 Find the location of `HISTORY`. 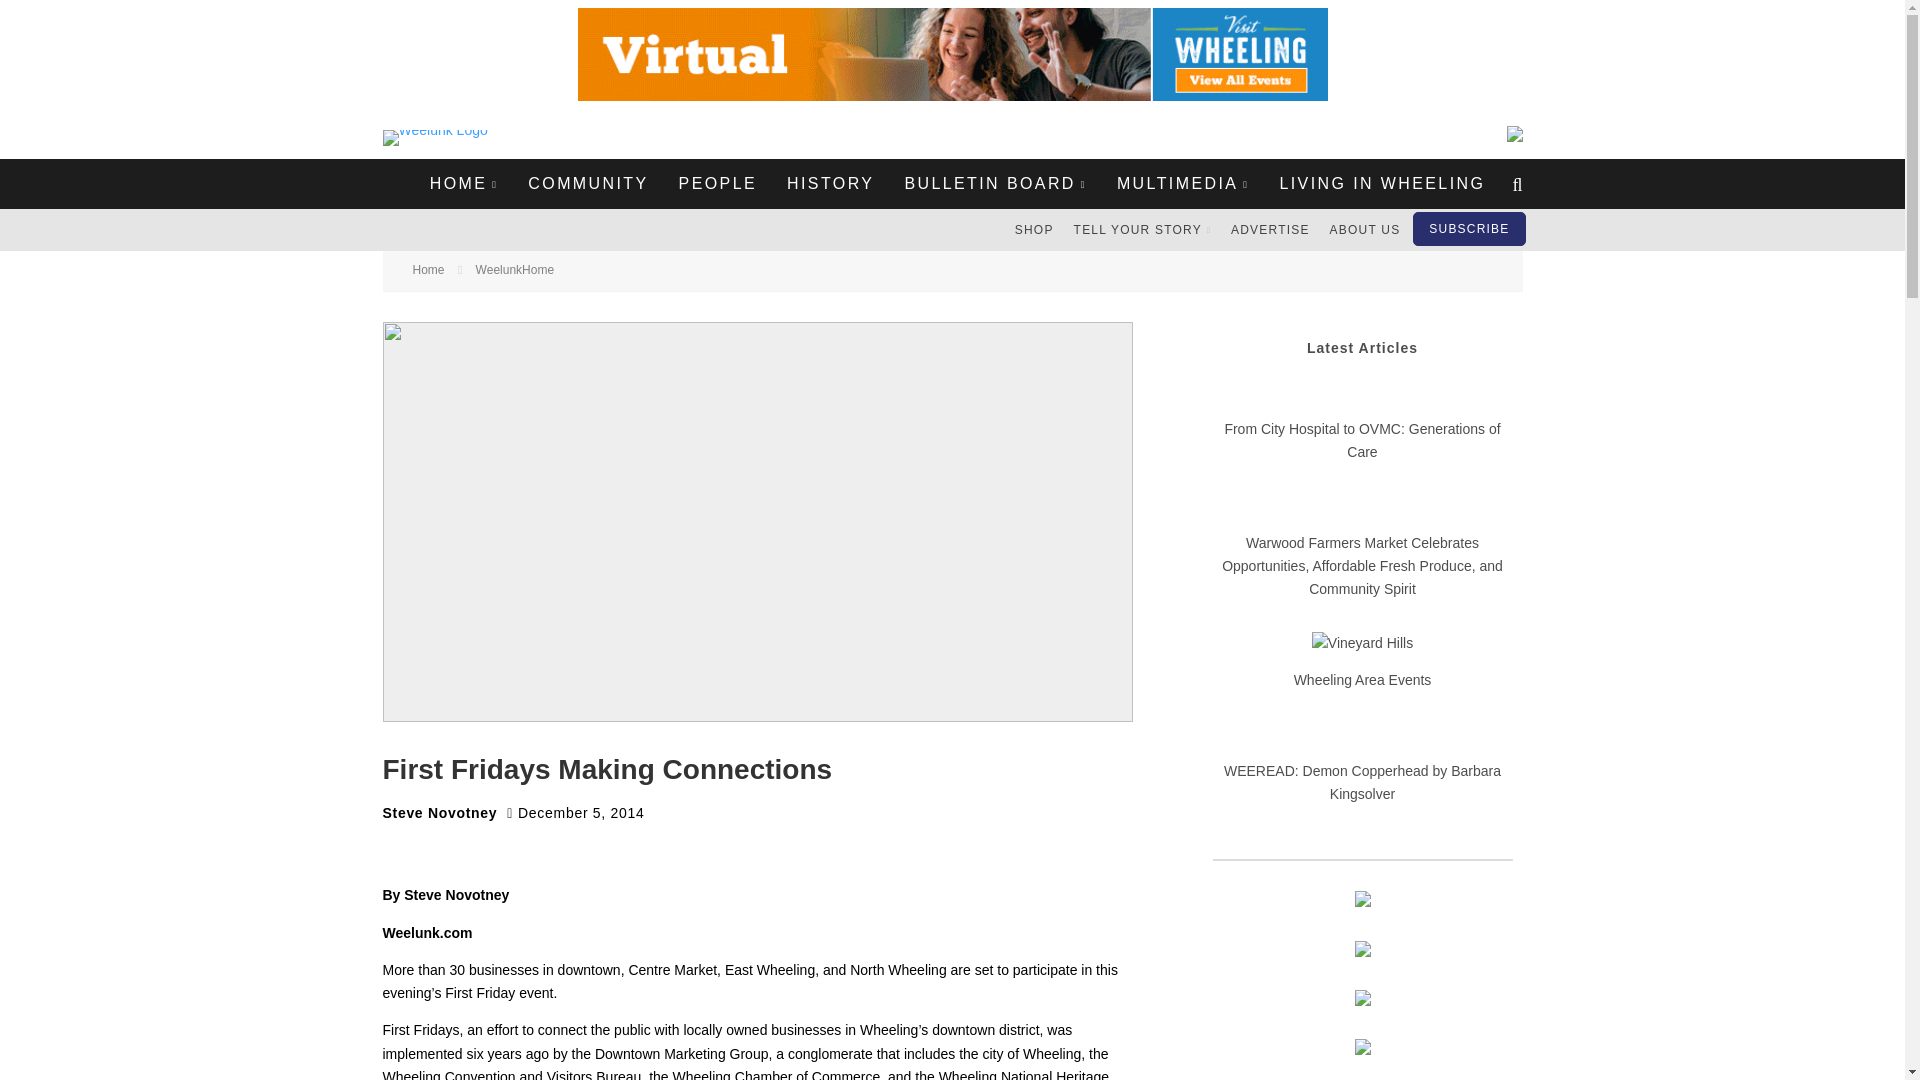

HISTORY is located at coordinates (830, 184).